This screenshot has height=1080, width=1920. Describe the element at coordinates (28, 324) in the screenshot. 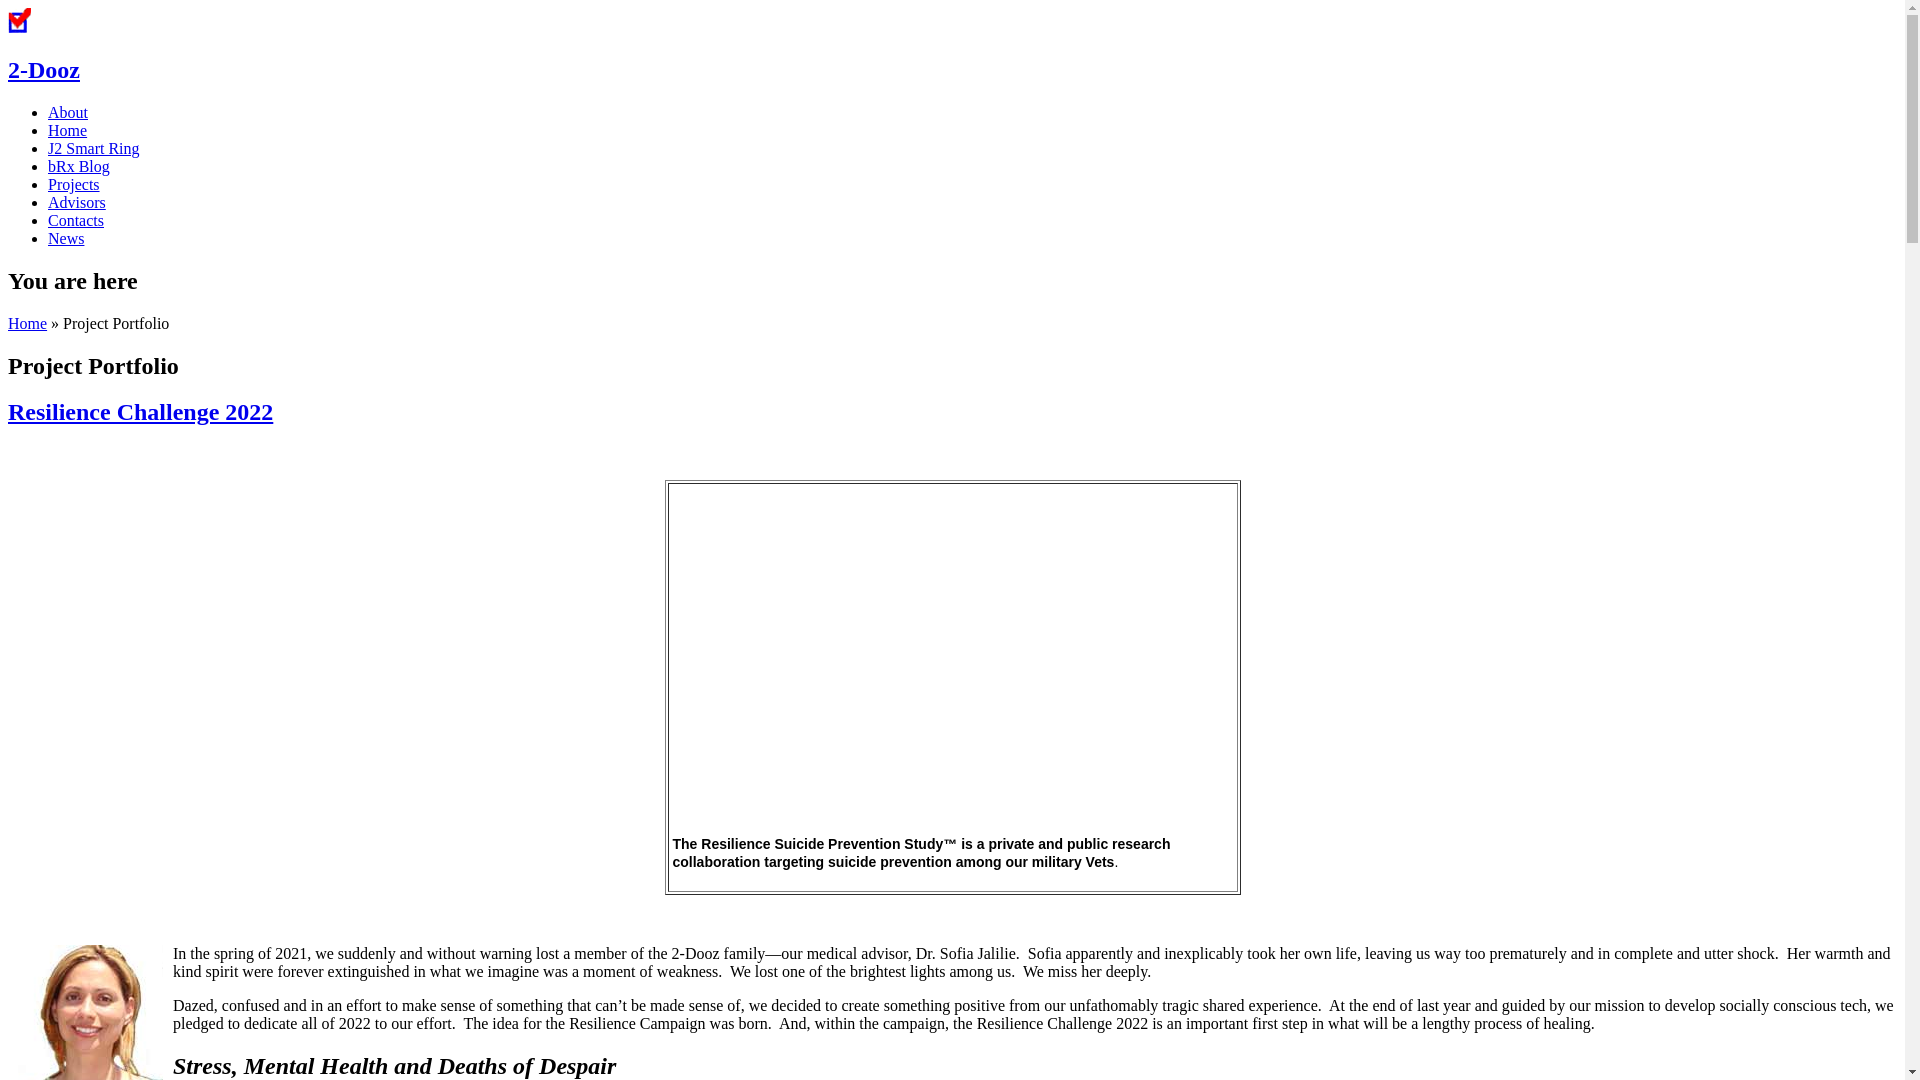

I see `Home` at that location.